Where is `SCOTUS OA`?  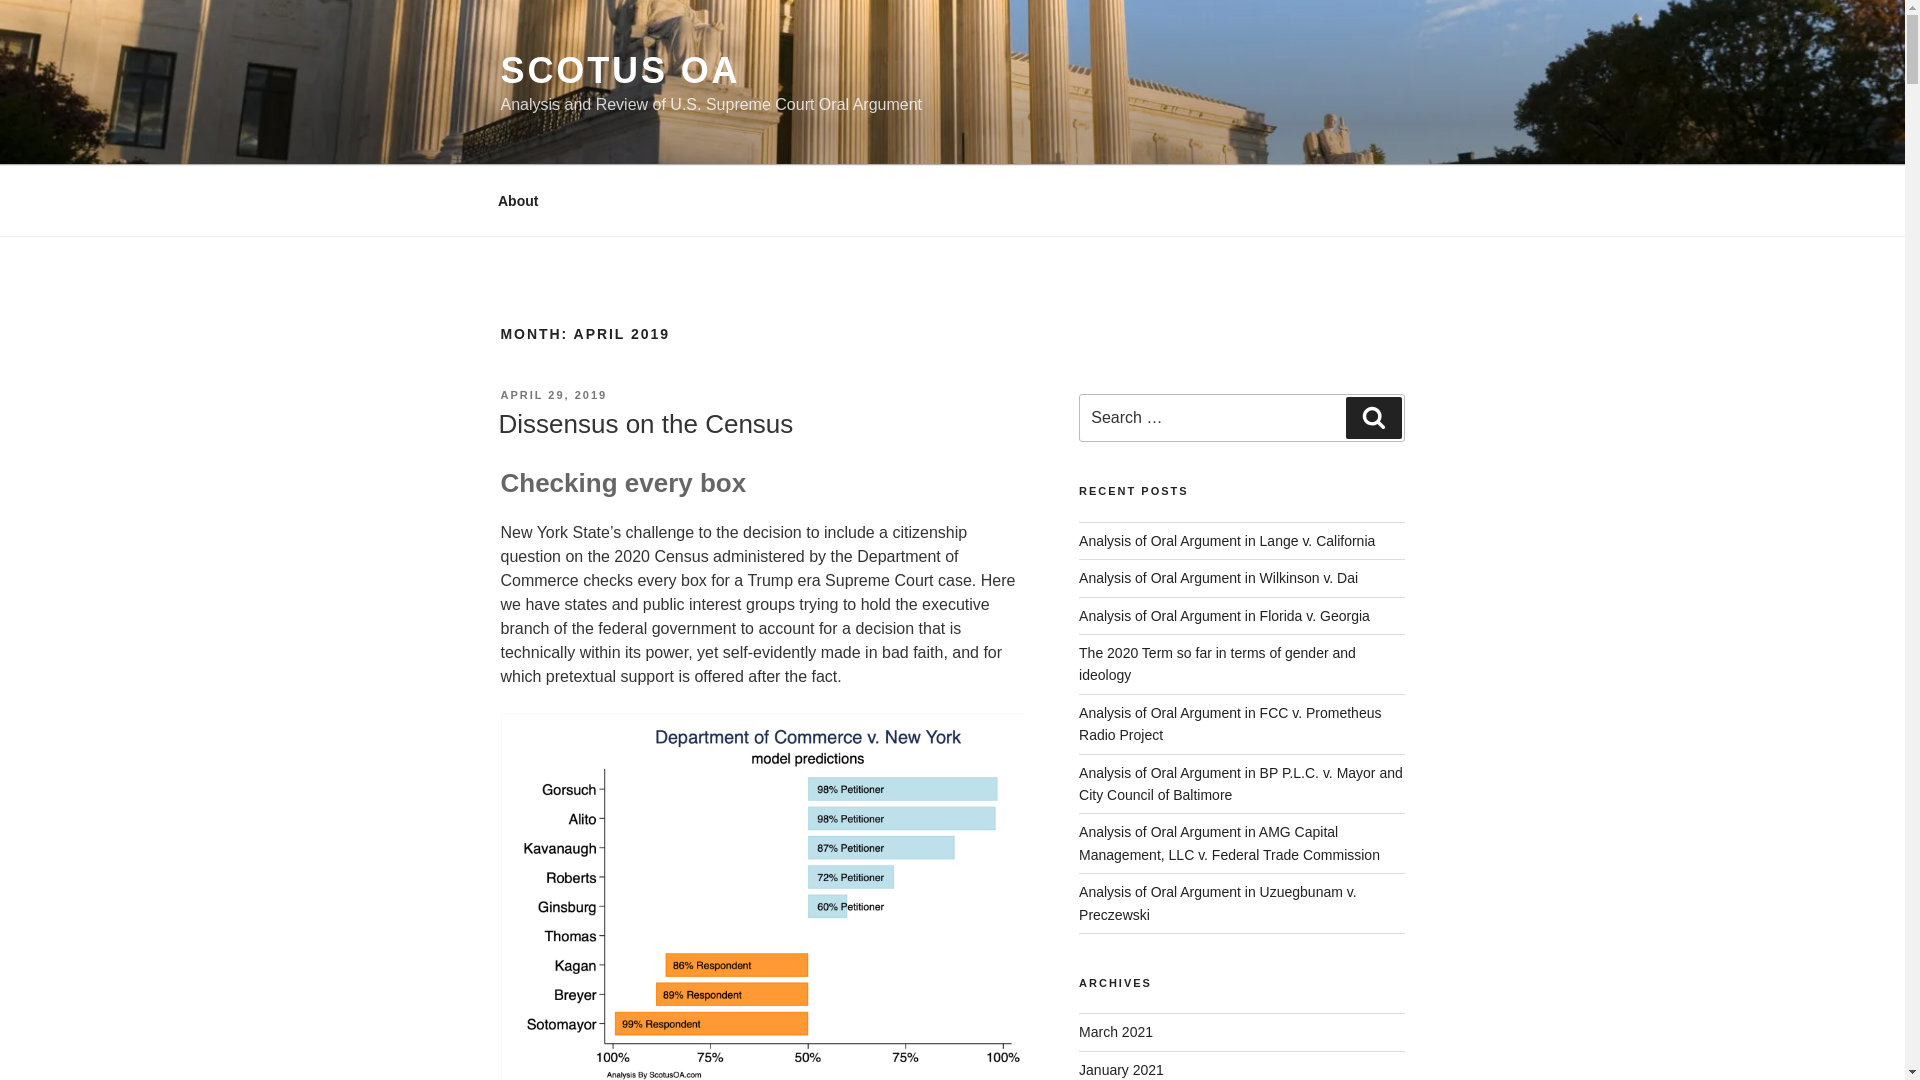 SCOTUS OA is located at coordinates (619, 70).